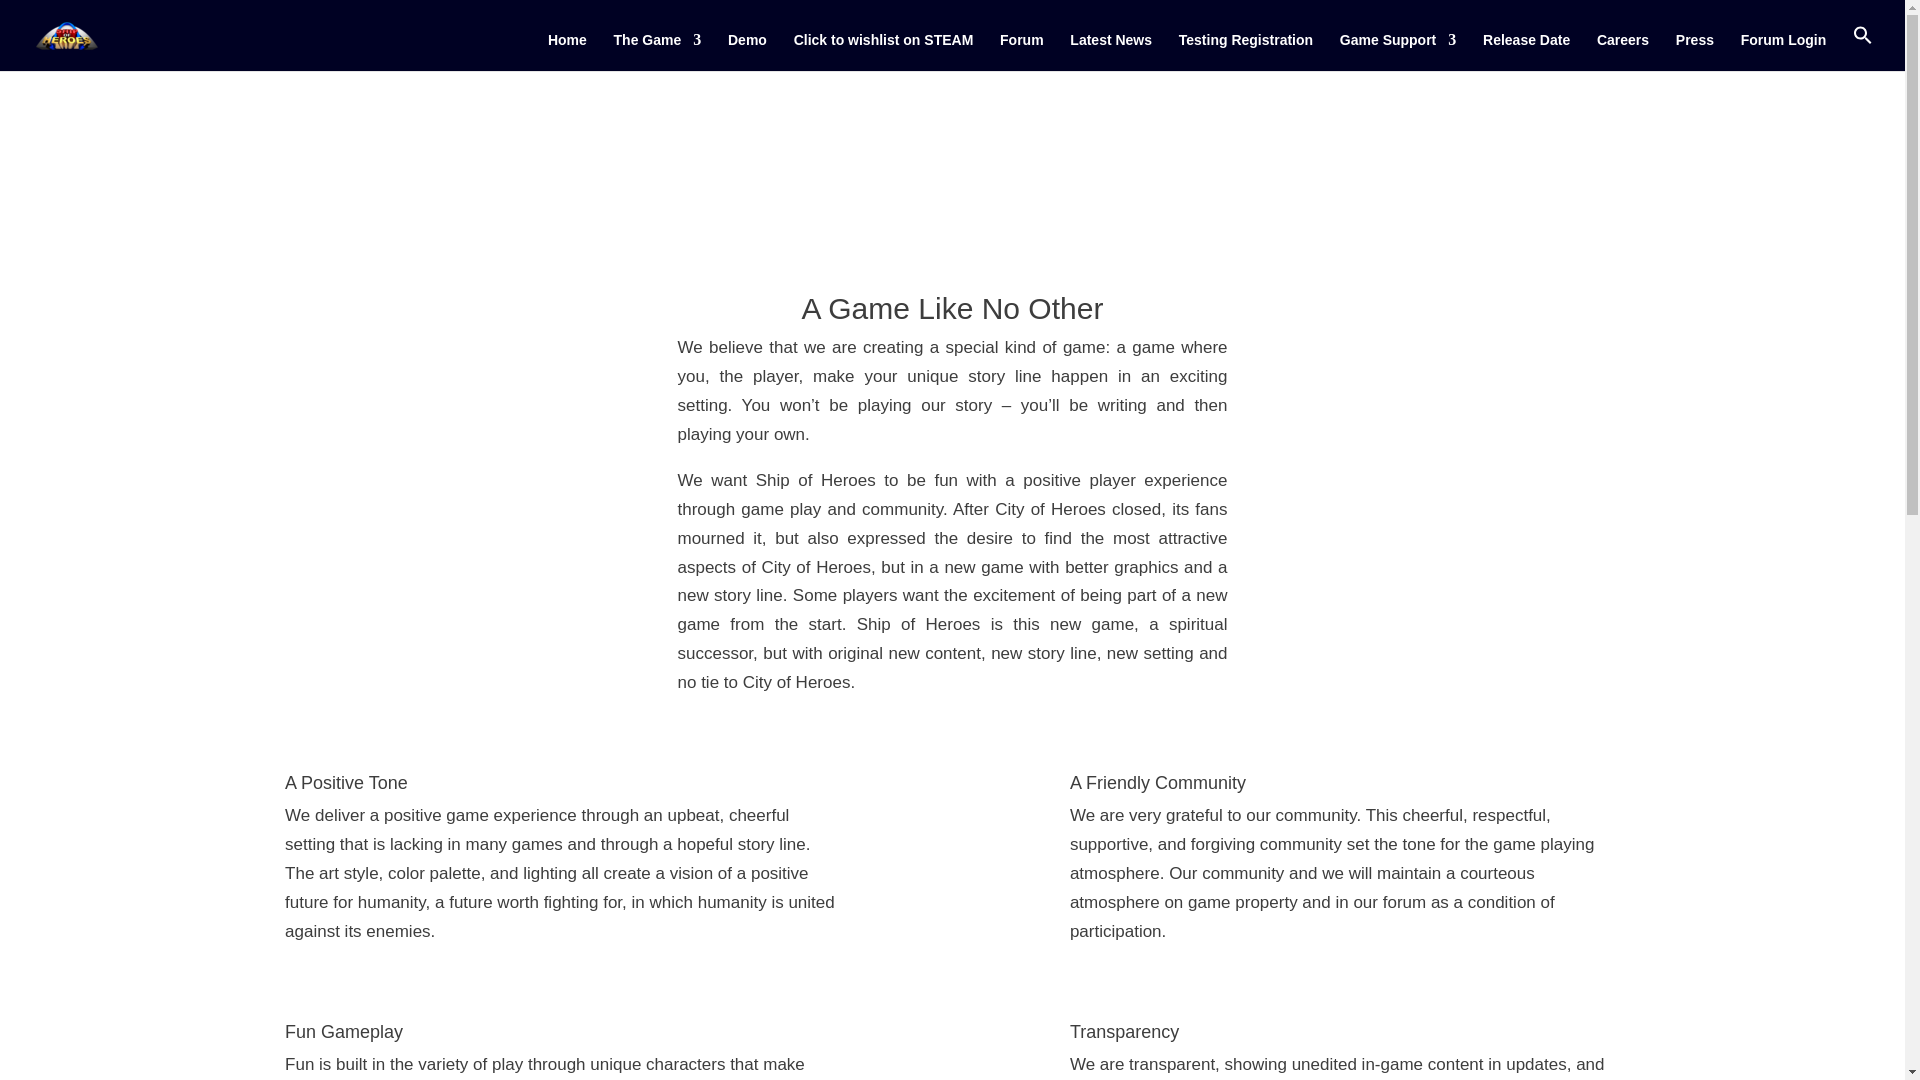 The image size is (1920, 1080). What do you see at coordinates (746, 52) in the screenshot?
I see `Demo` at bounding box center [746, 52].